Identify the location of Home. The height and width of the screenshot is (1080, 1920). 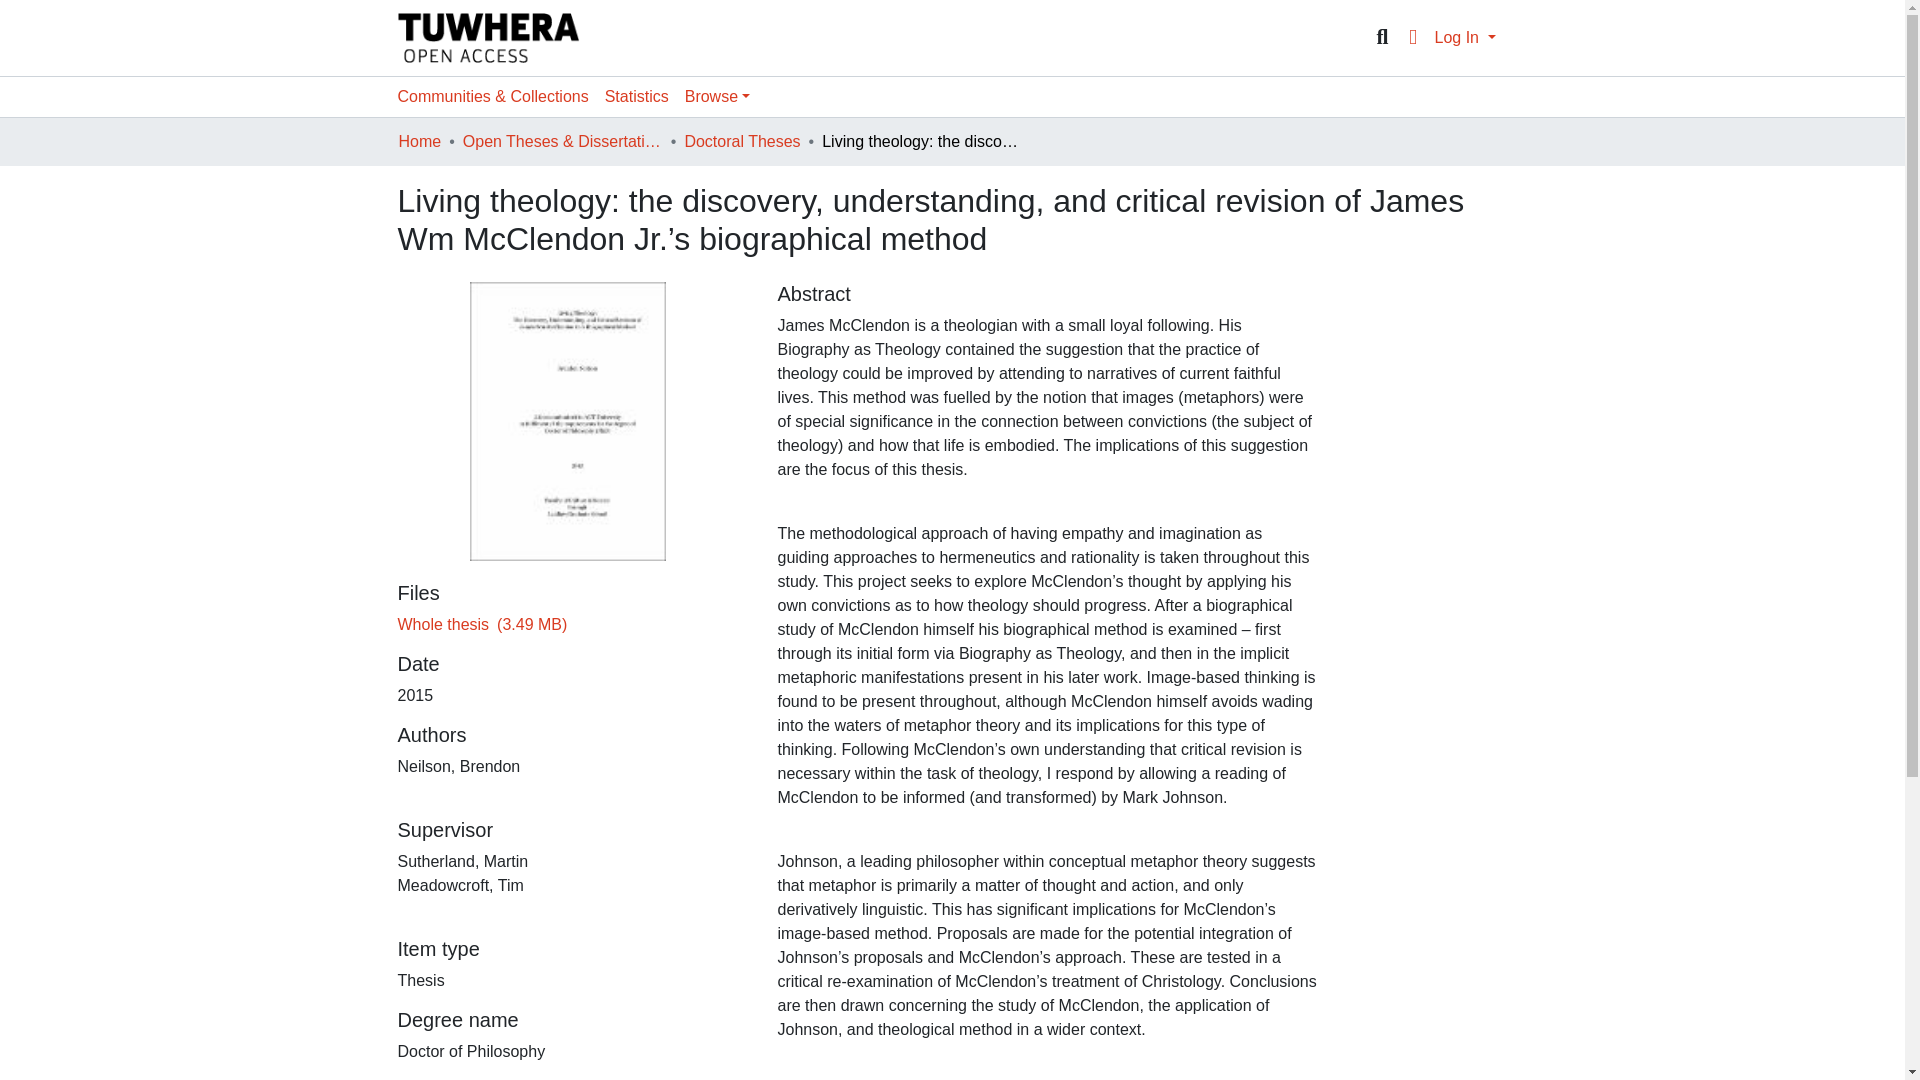
(419, 142).